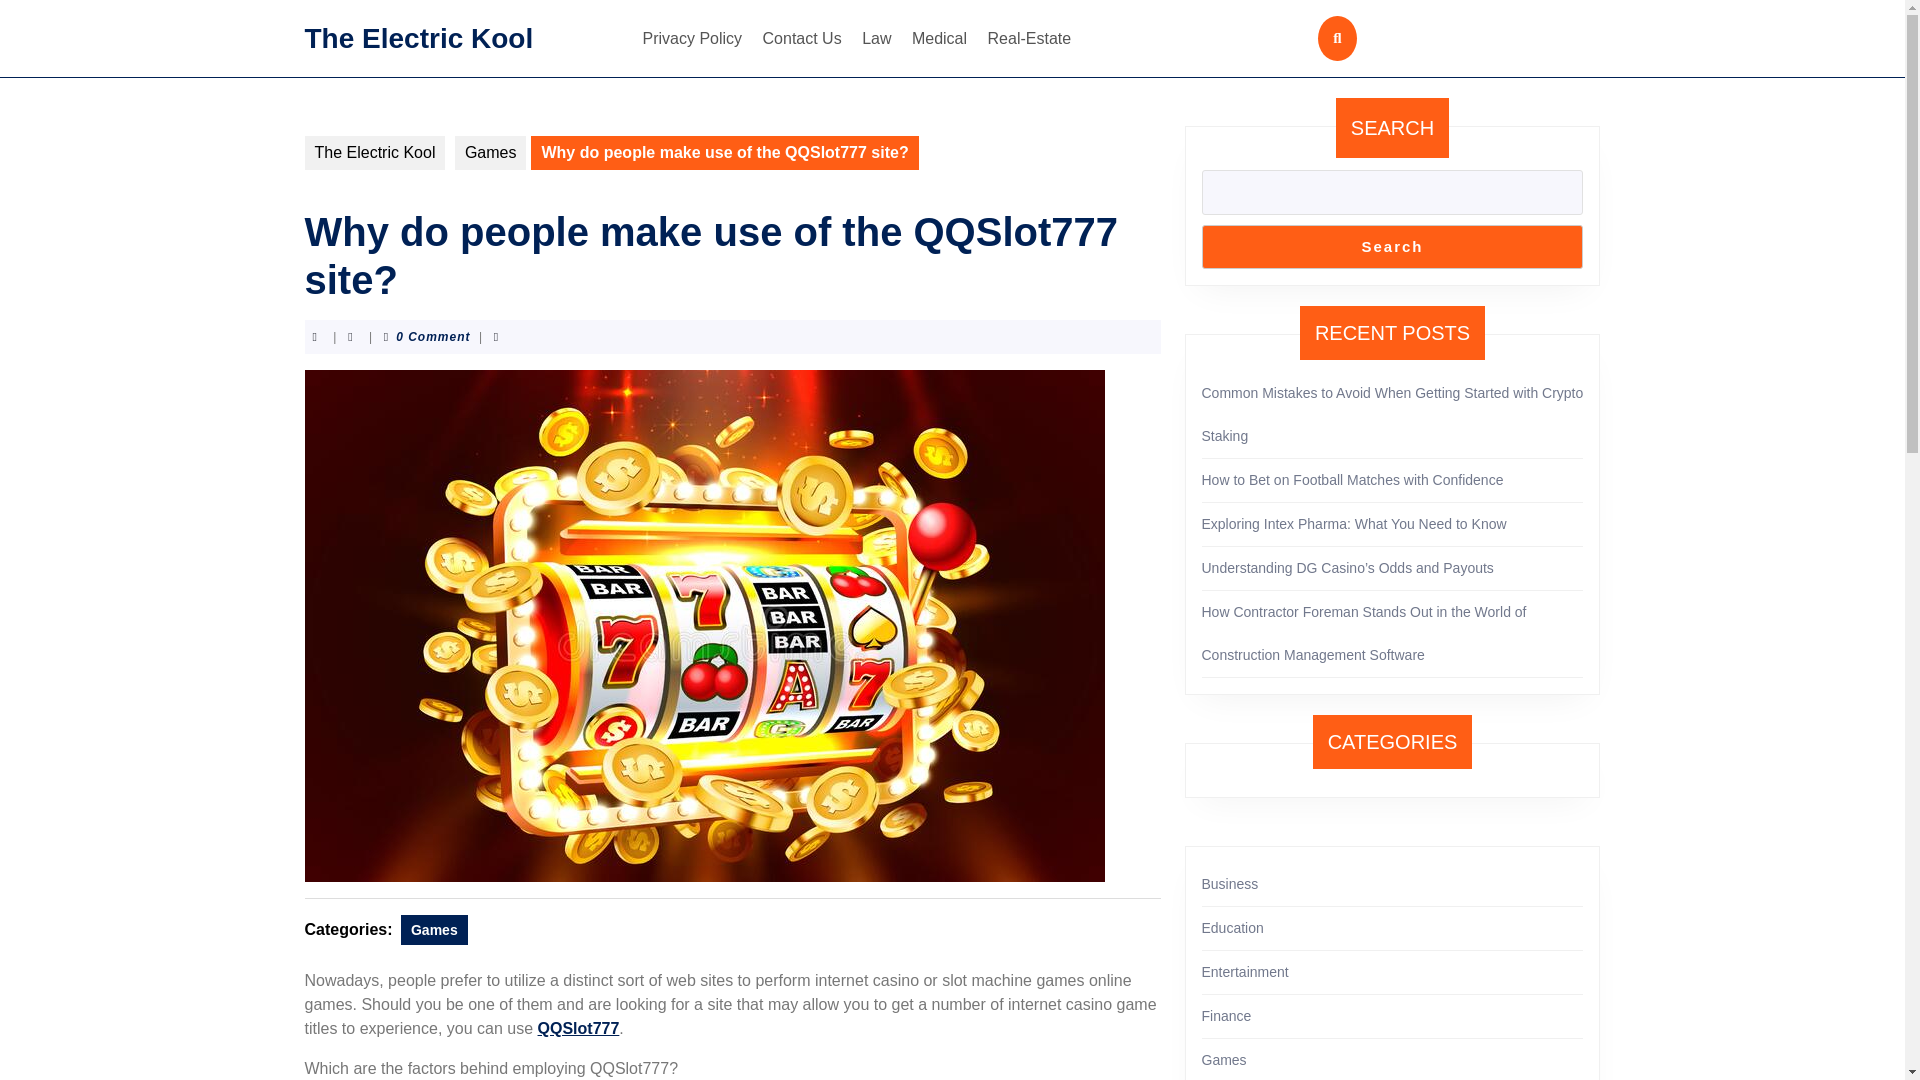  Describe the element at coordinates (578, 1028) in the screenshot. I see `QQSlot777` at that location.